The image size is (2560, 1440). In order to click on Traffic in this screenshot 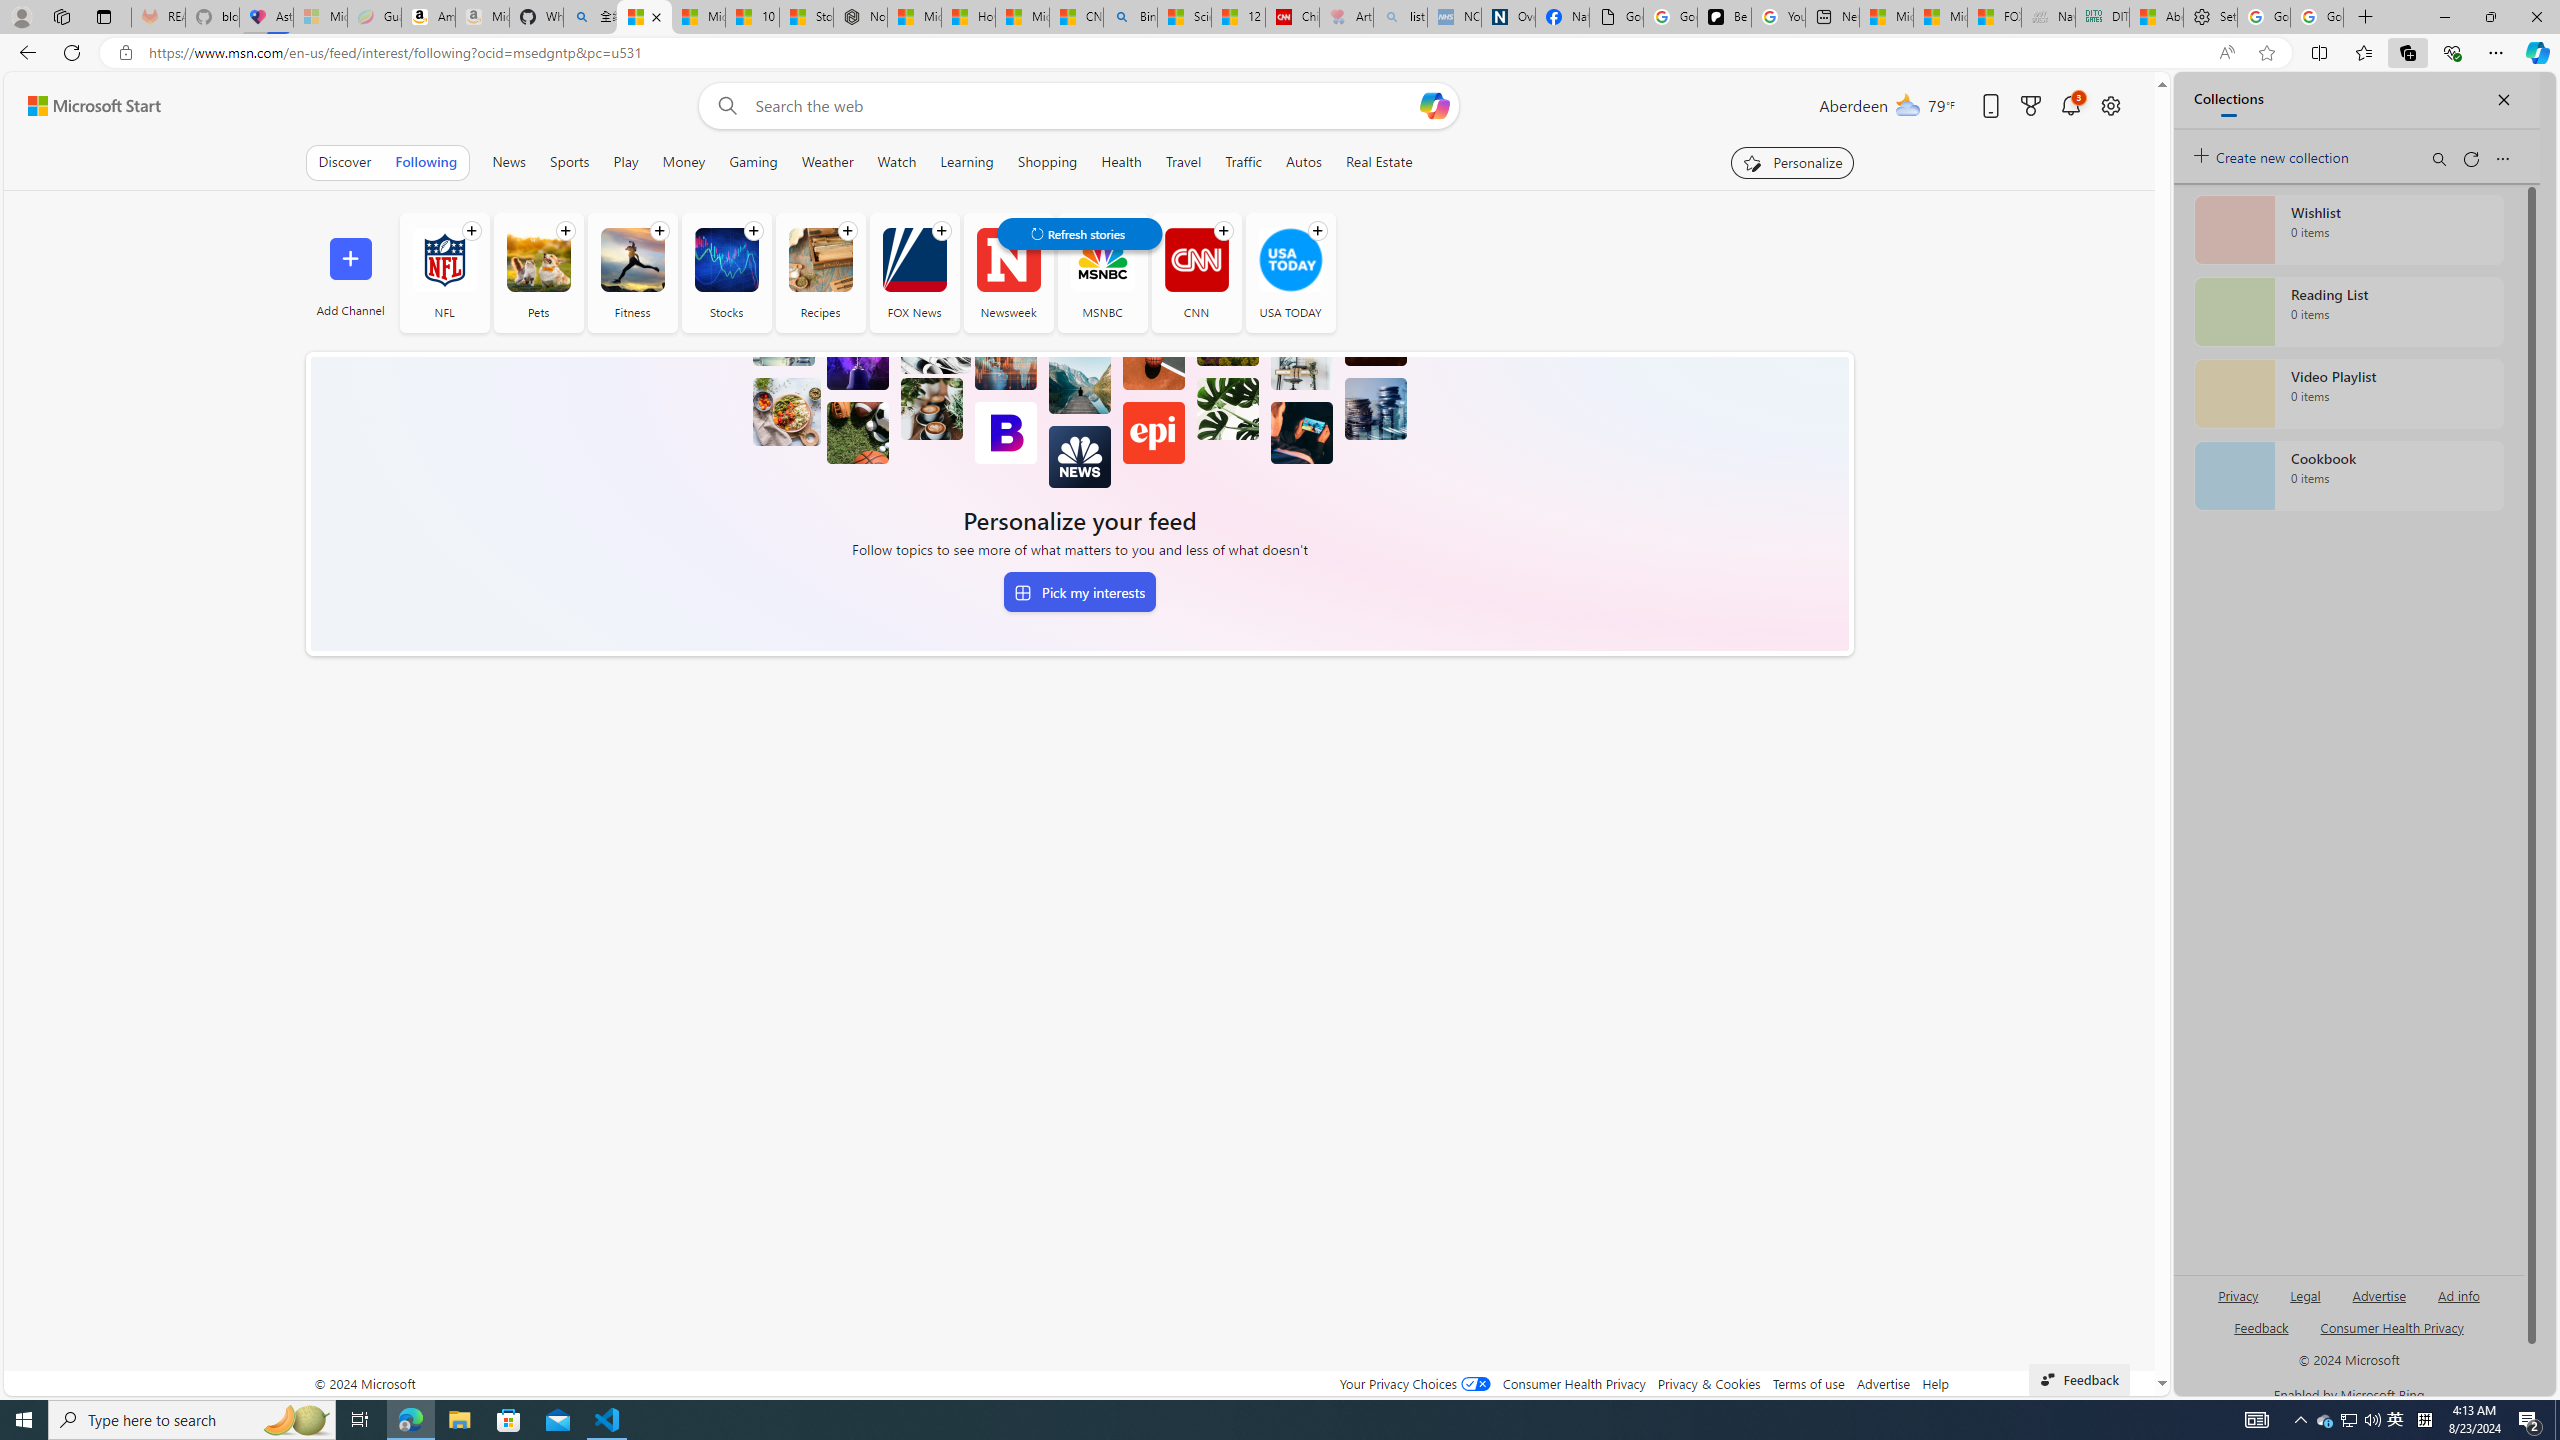, I will do `click(1244, 162)`.